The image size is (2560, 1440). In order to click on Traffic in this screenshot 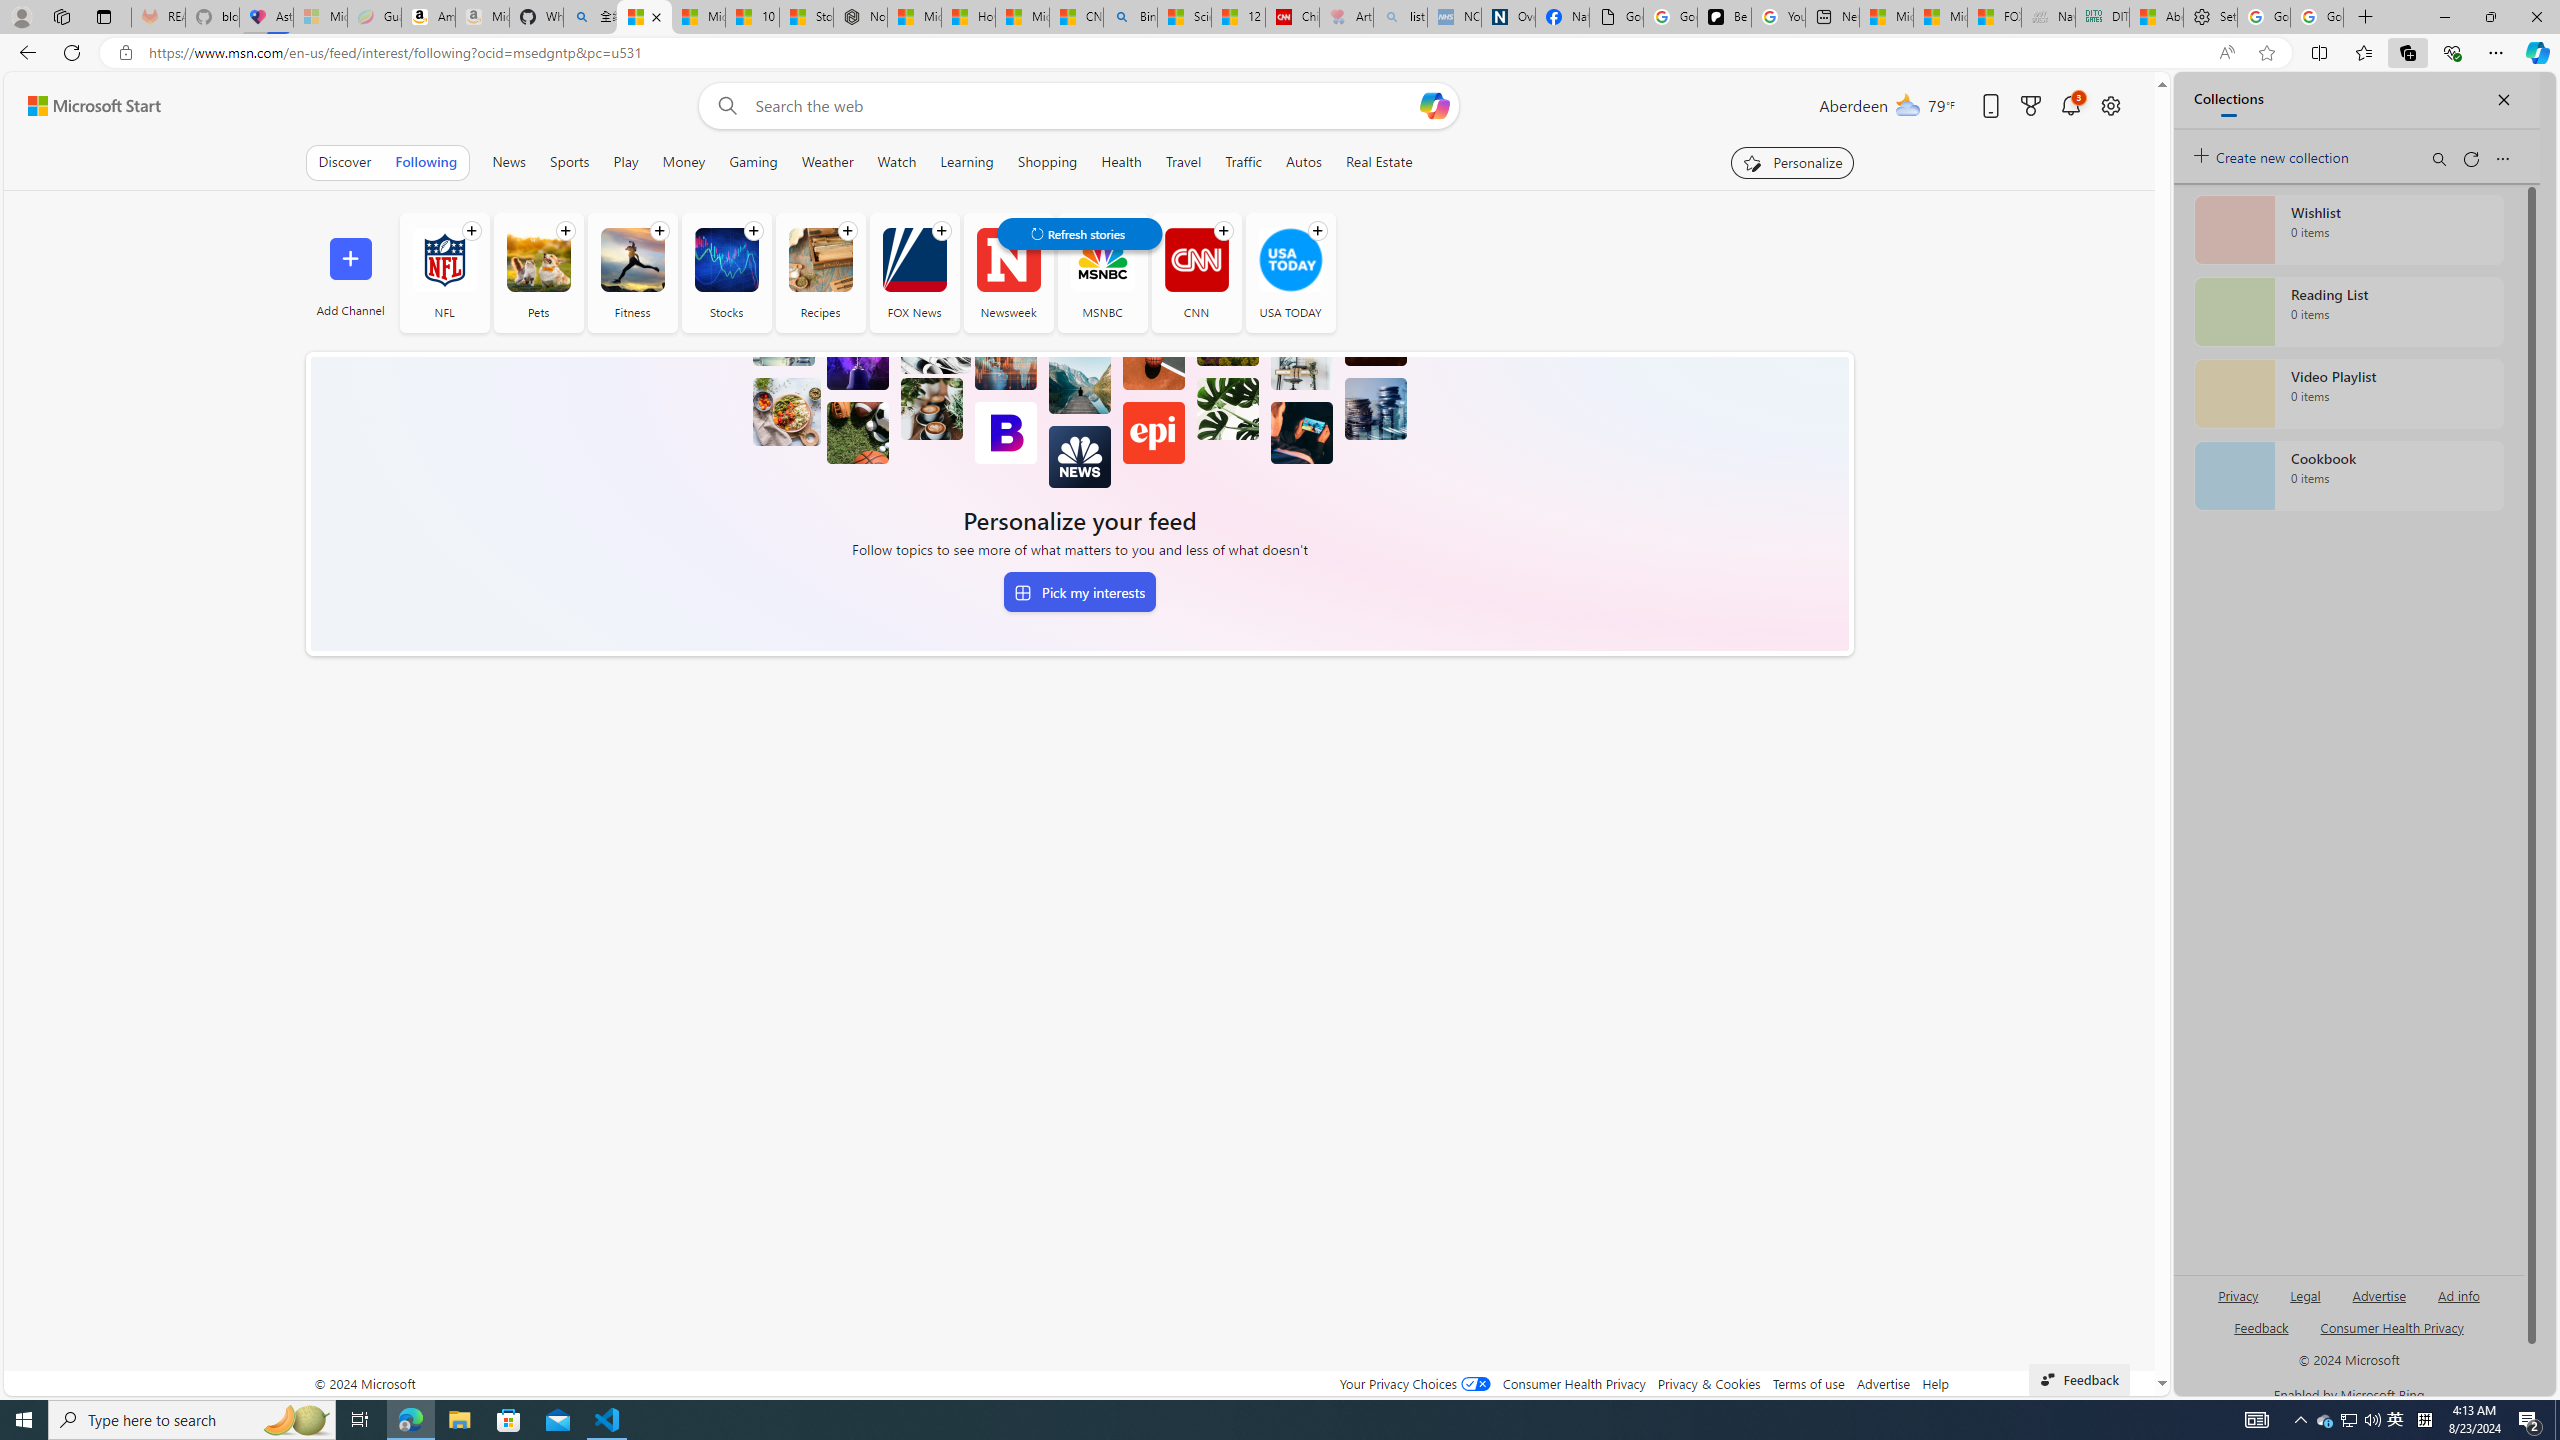, I will do `click(1244, 162)`.